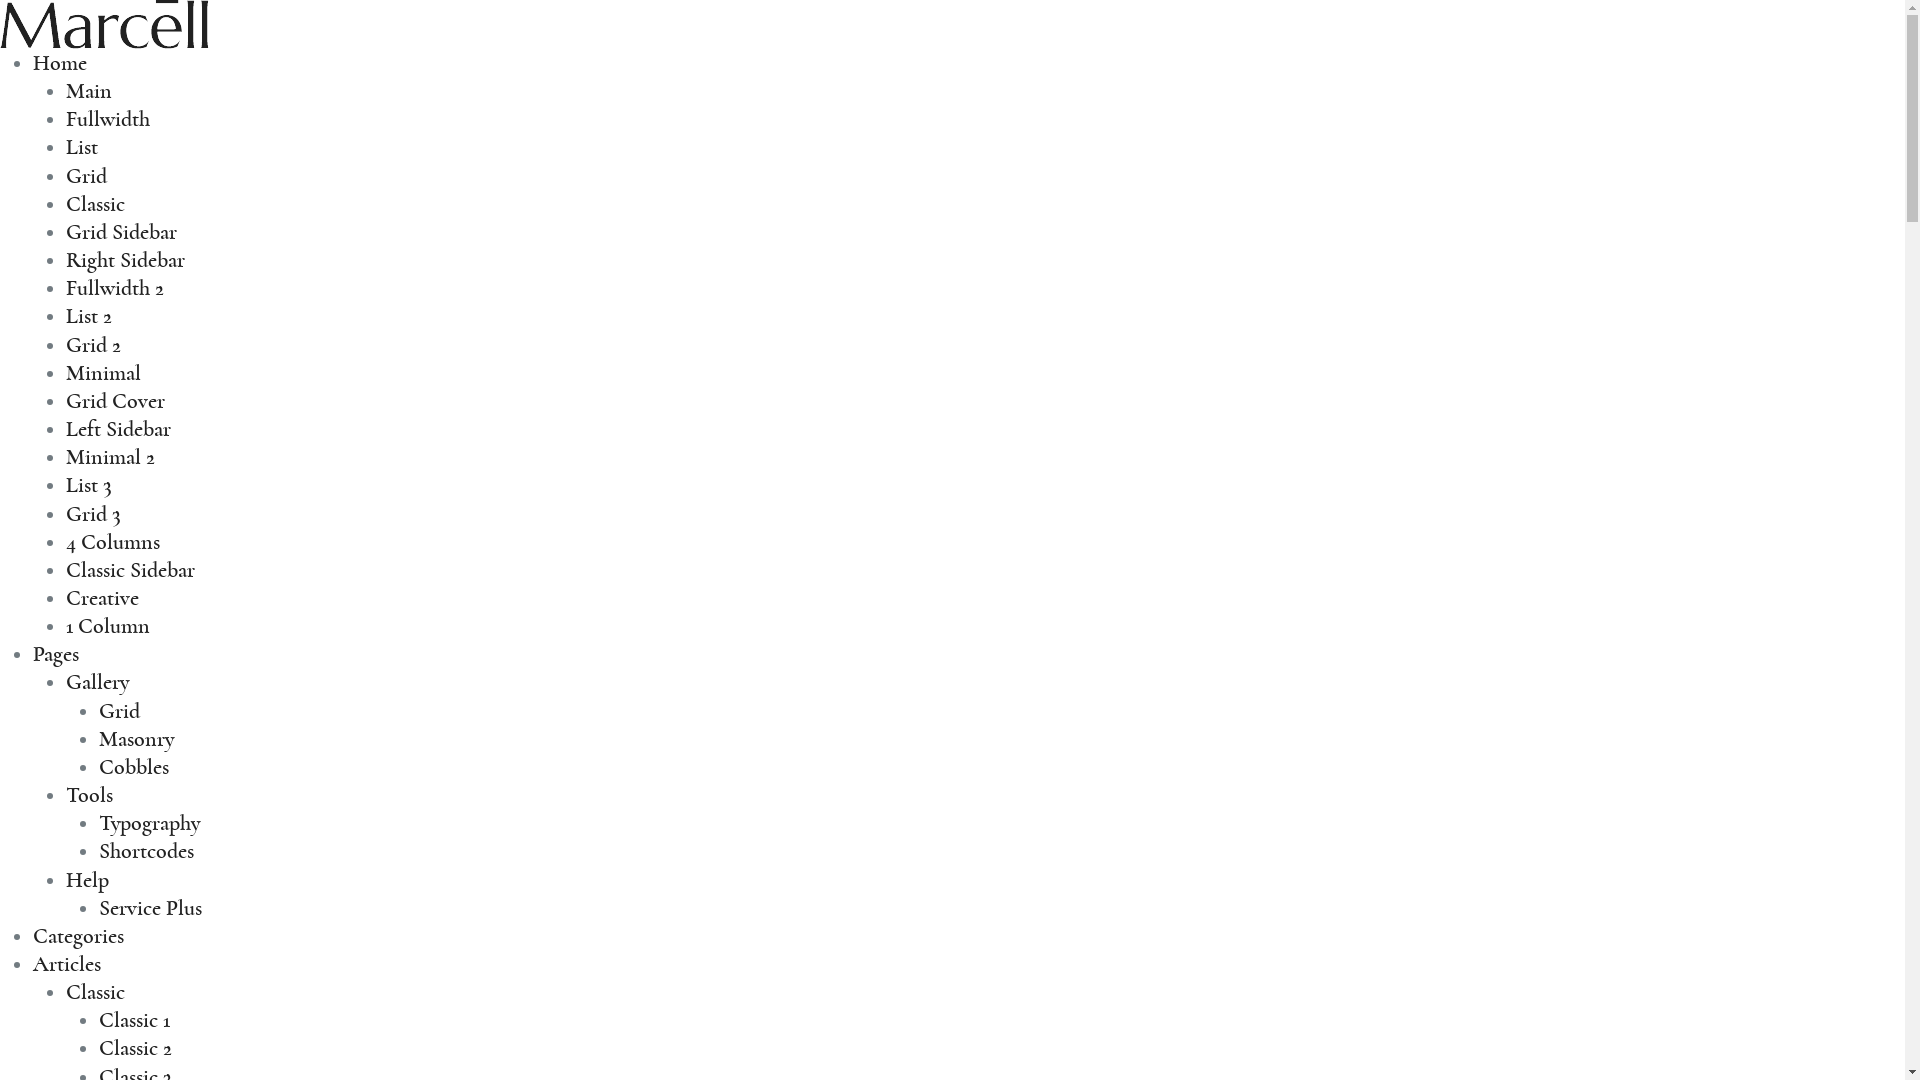  Describe the element at coordinates (98, 682) in the screenshot. I see `Gallery` at that location.